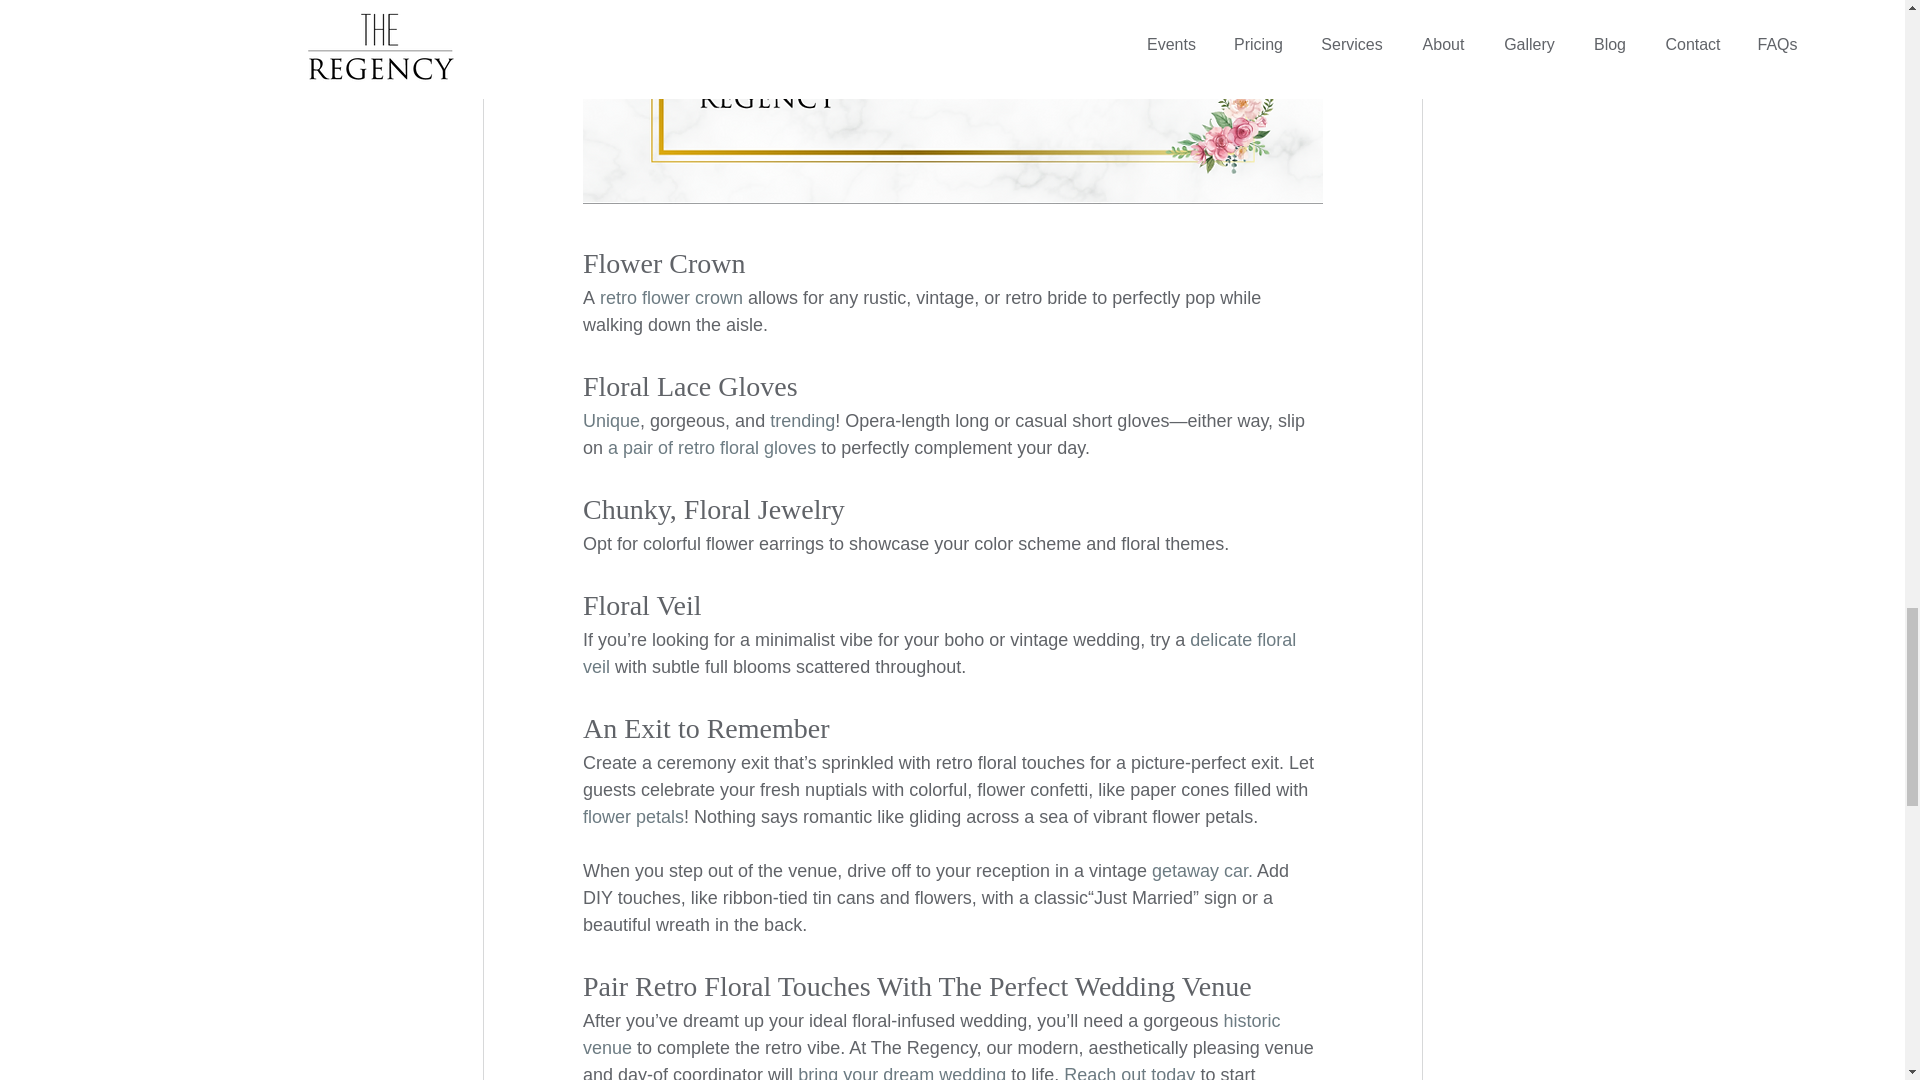 Image resolution: width=1920 pixels, height=1080 pixels. I want to click on  a pair of retro floral gloves, so click(709, 448).